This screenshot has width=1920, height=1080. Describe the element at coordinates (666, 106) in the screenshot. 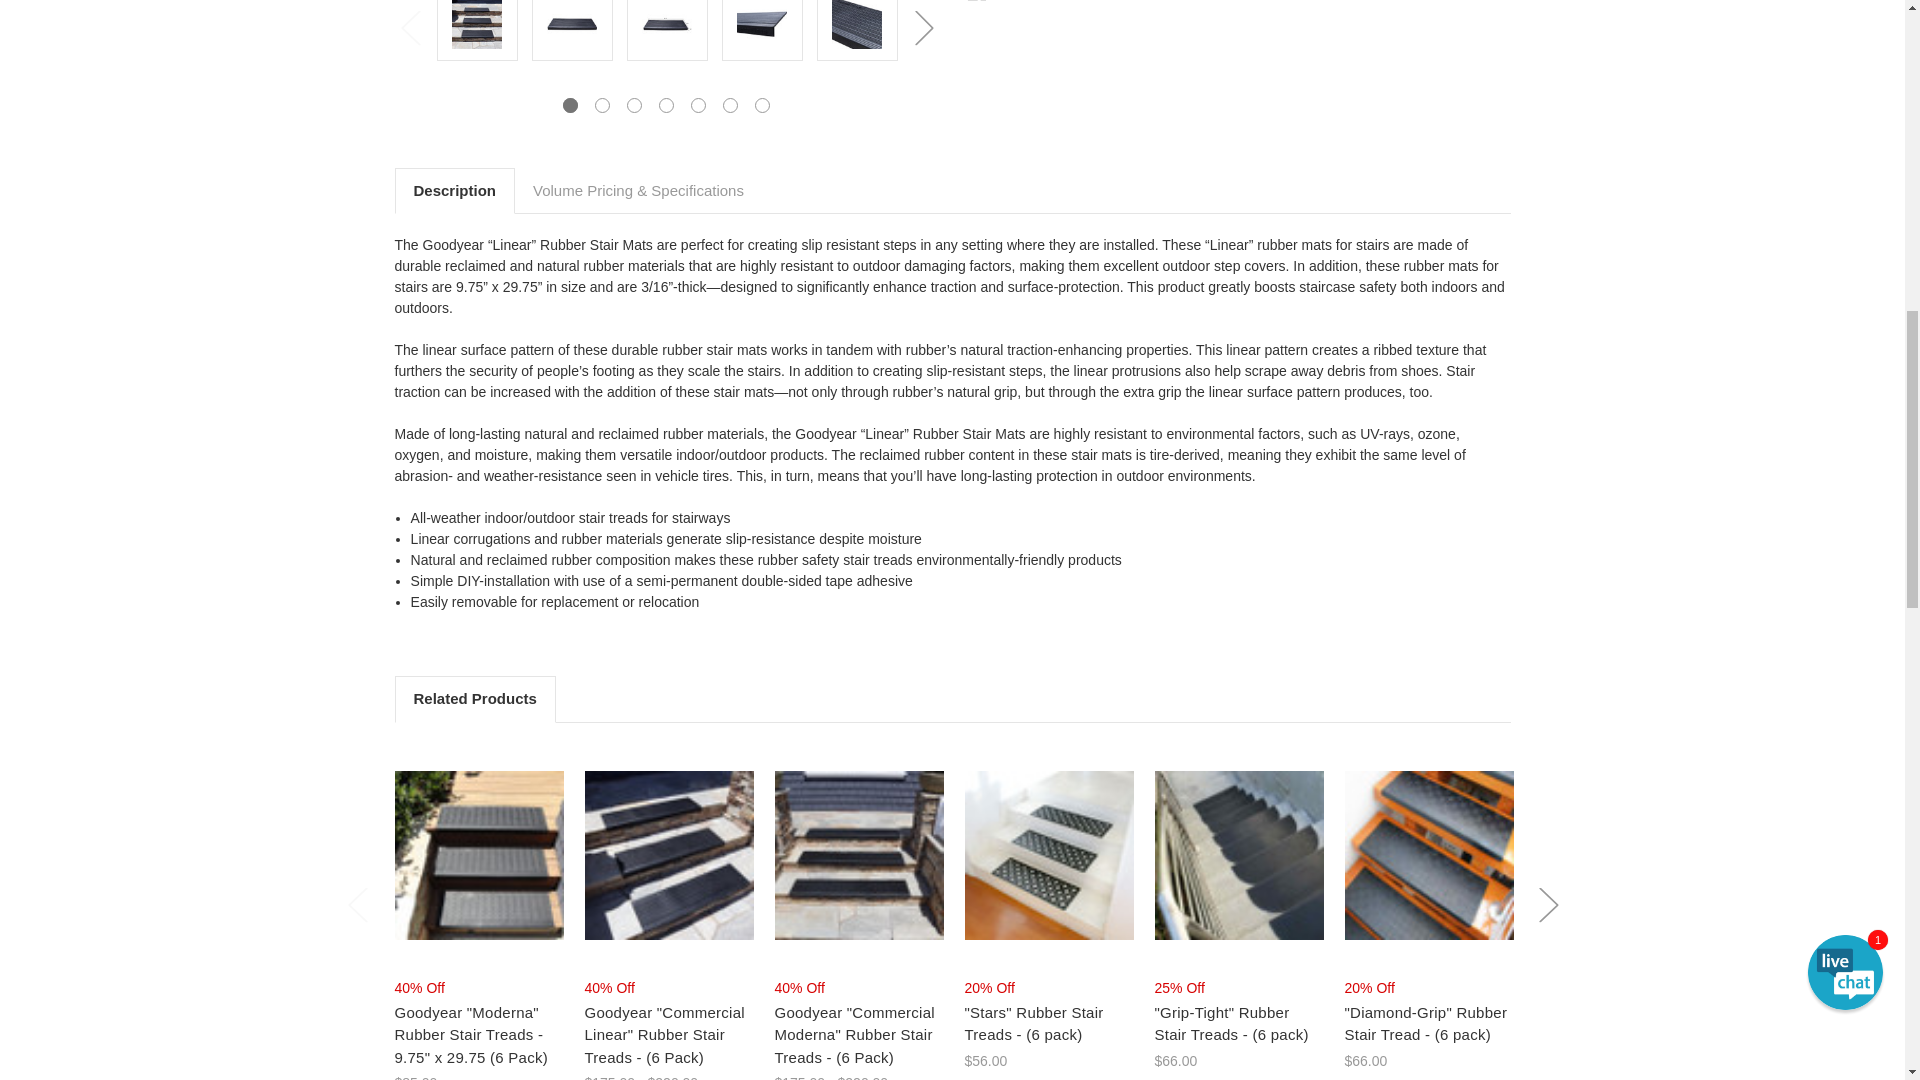

I see `4` at that location.